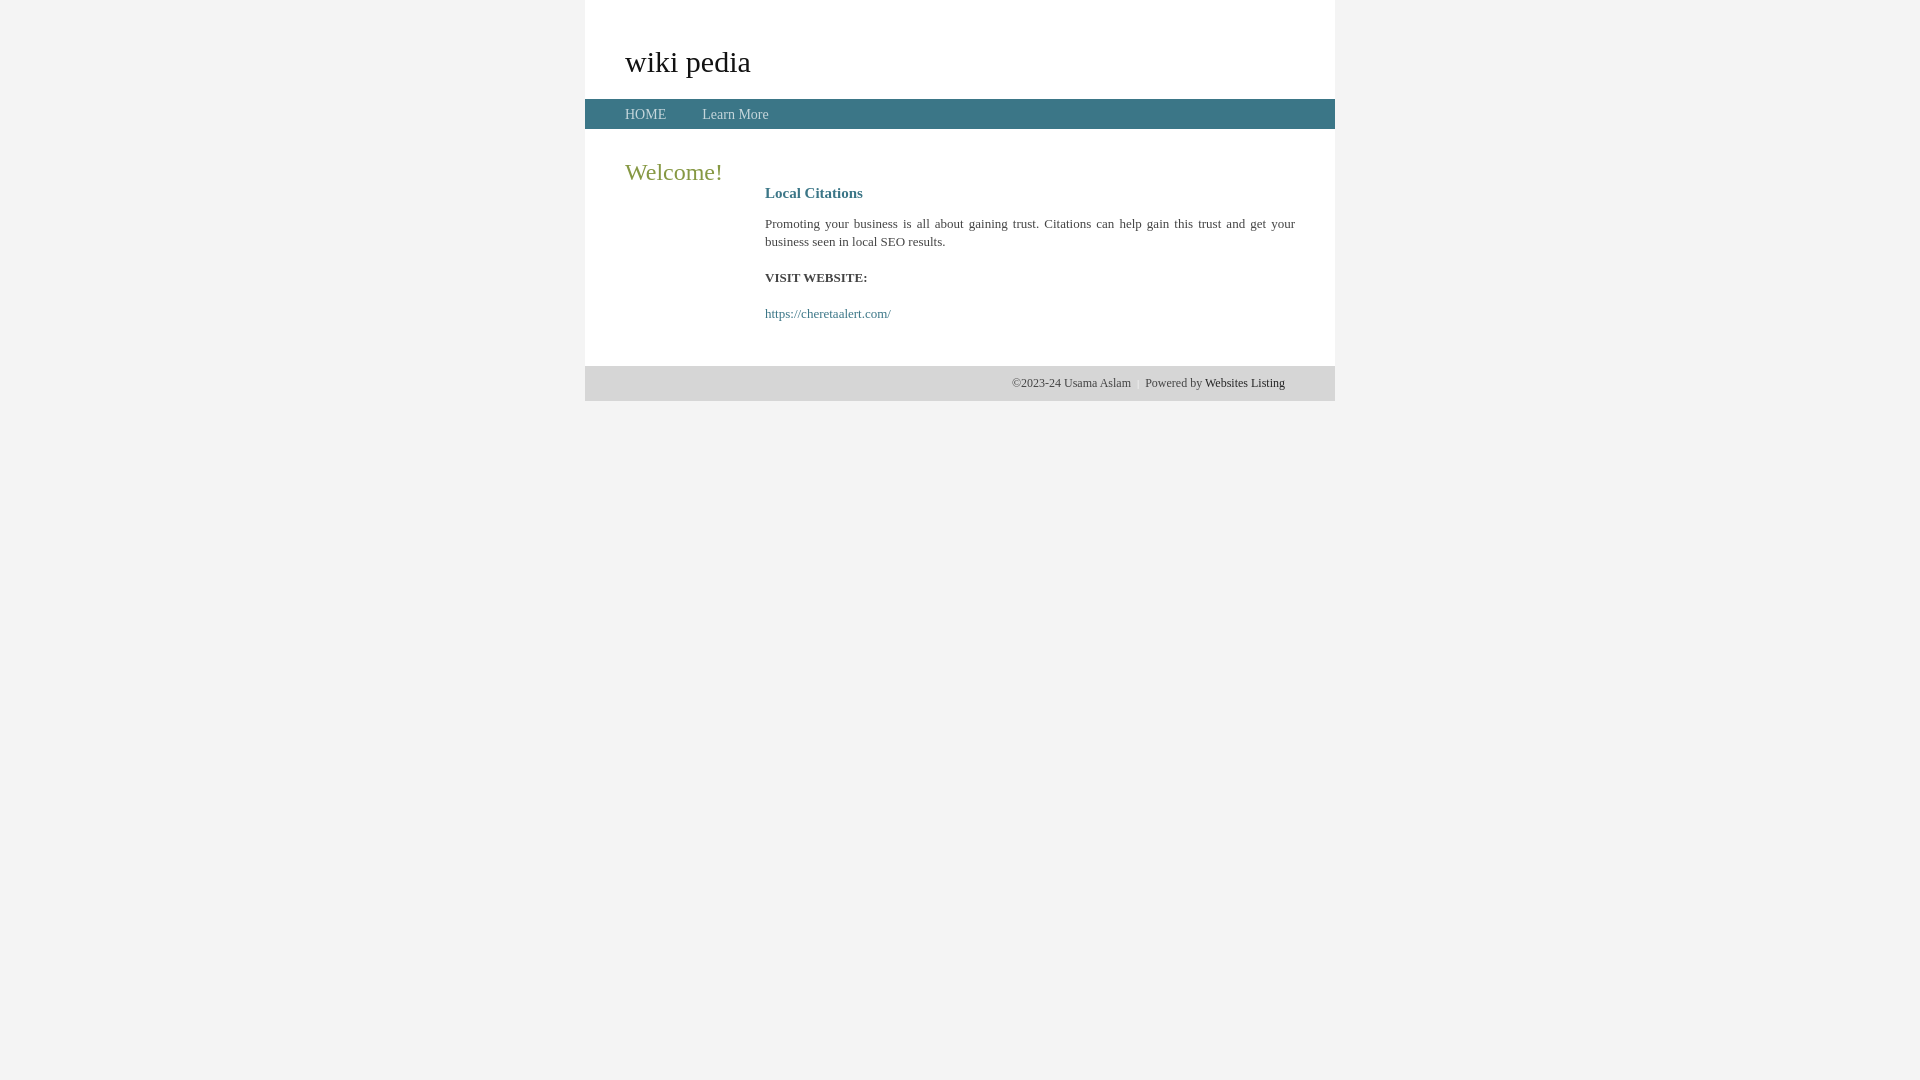 The height and width of the screenshot is (1080, 1920). Describe the element at coordinates (828, 314) in the screenshot. I see `https://cheretaalert.com/` at that location.